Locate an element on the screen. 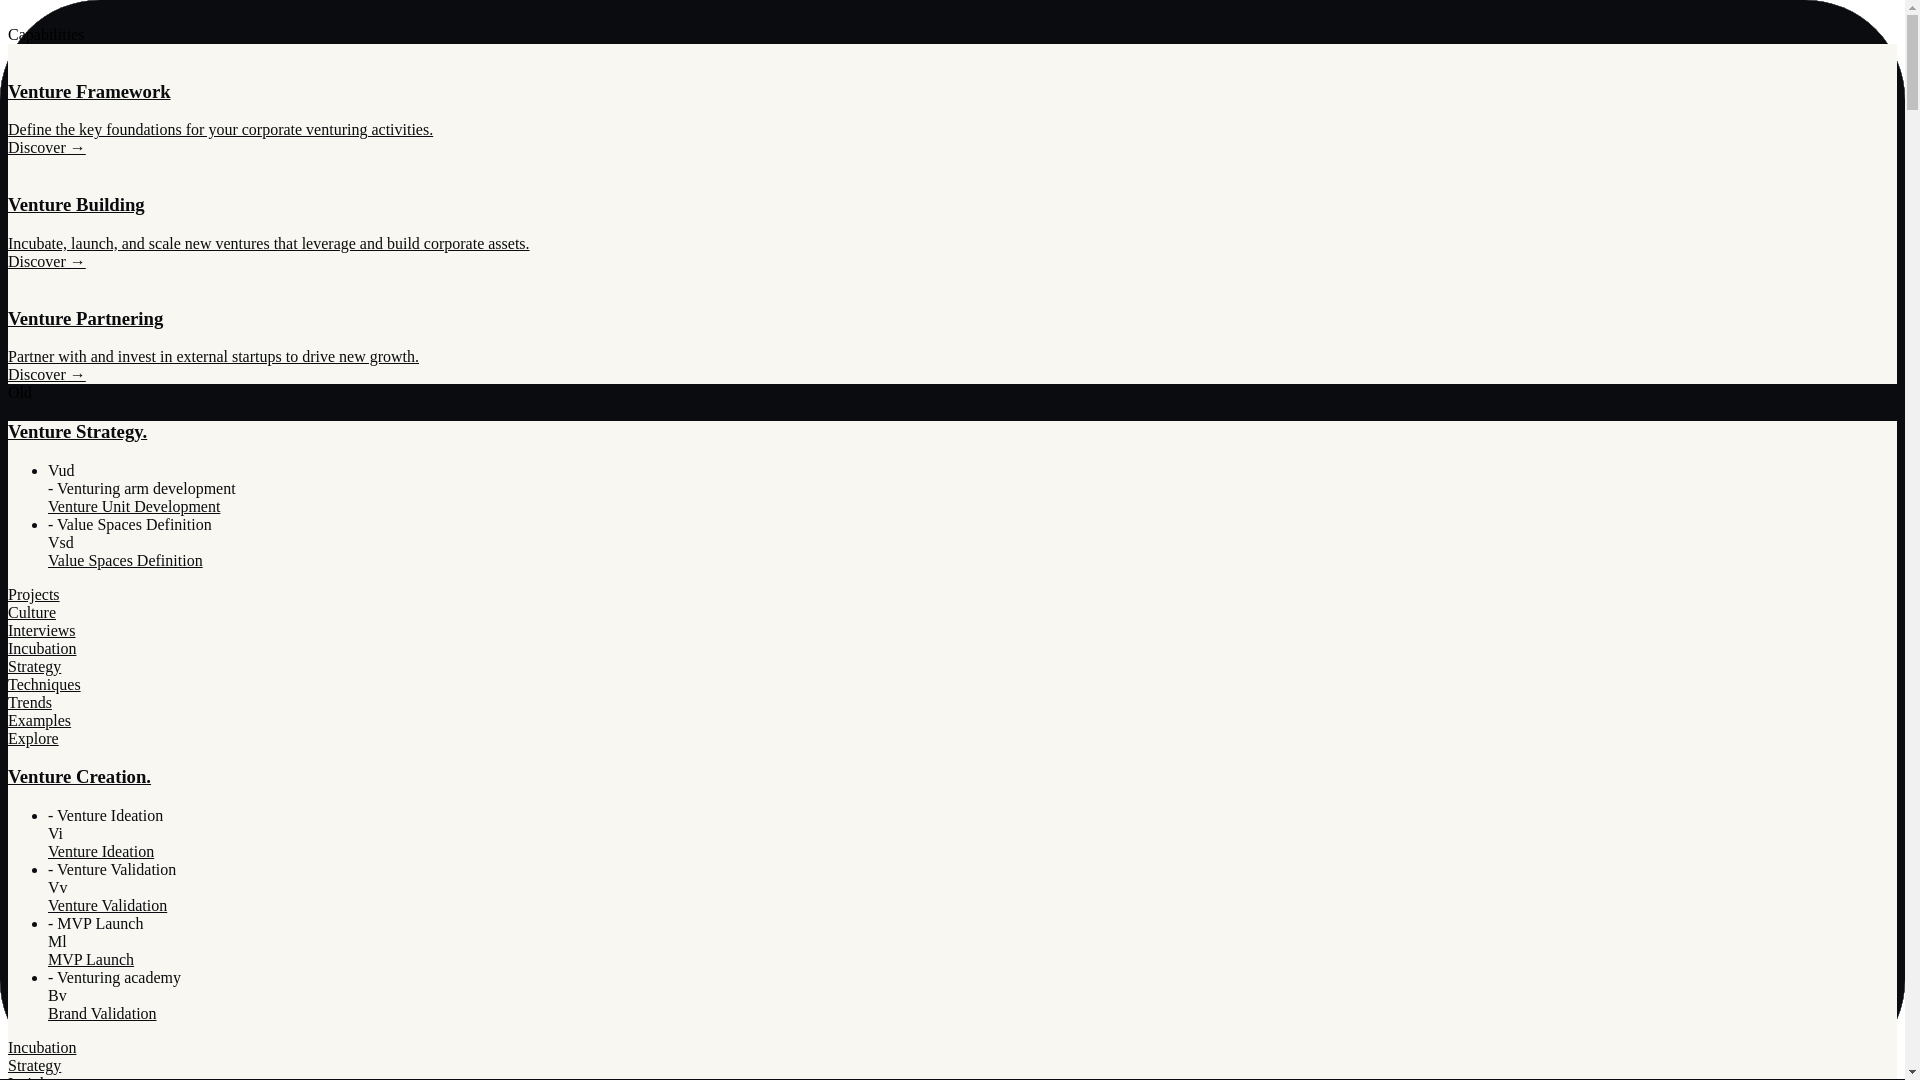 The width and height of the screenshot is (1920, 1080). Incubation is located at coordinates (952, 1048).